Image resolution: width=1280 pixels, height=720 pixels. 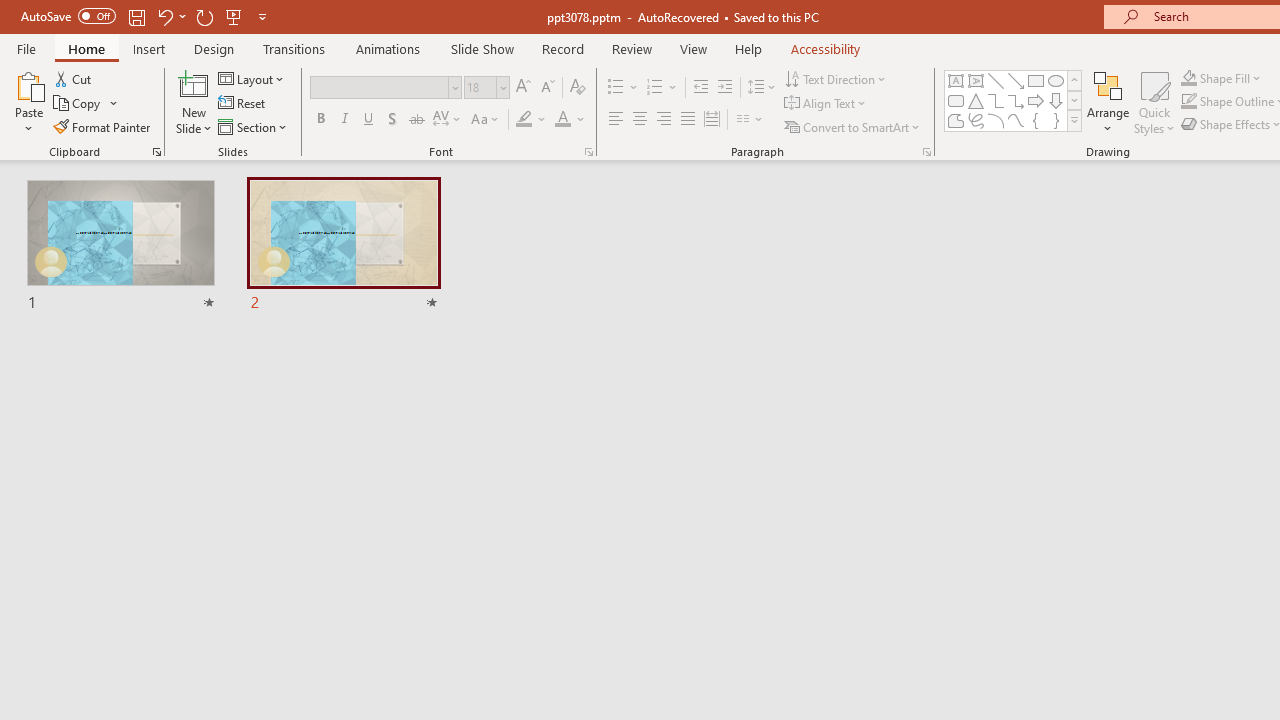 I want to click on Bullets, so click(x=624, y=88).